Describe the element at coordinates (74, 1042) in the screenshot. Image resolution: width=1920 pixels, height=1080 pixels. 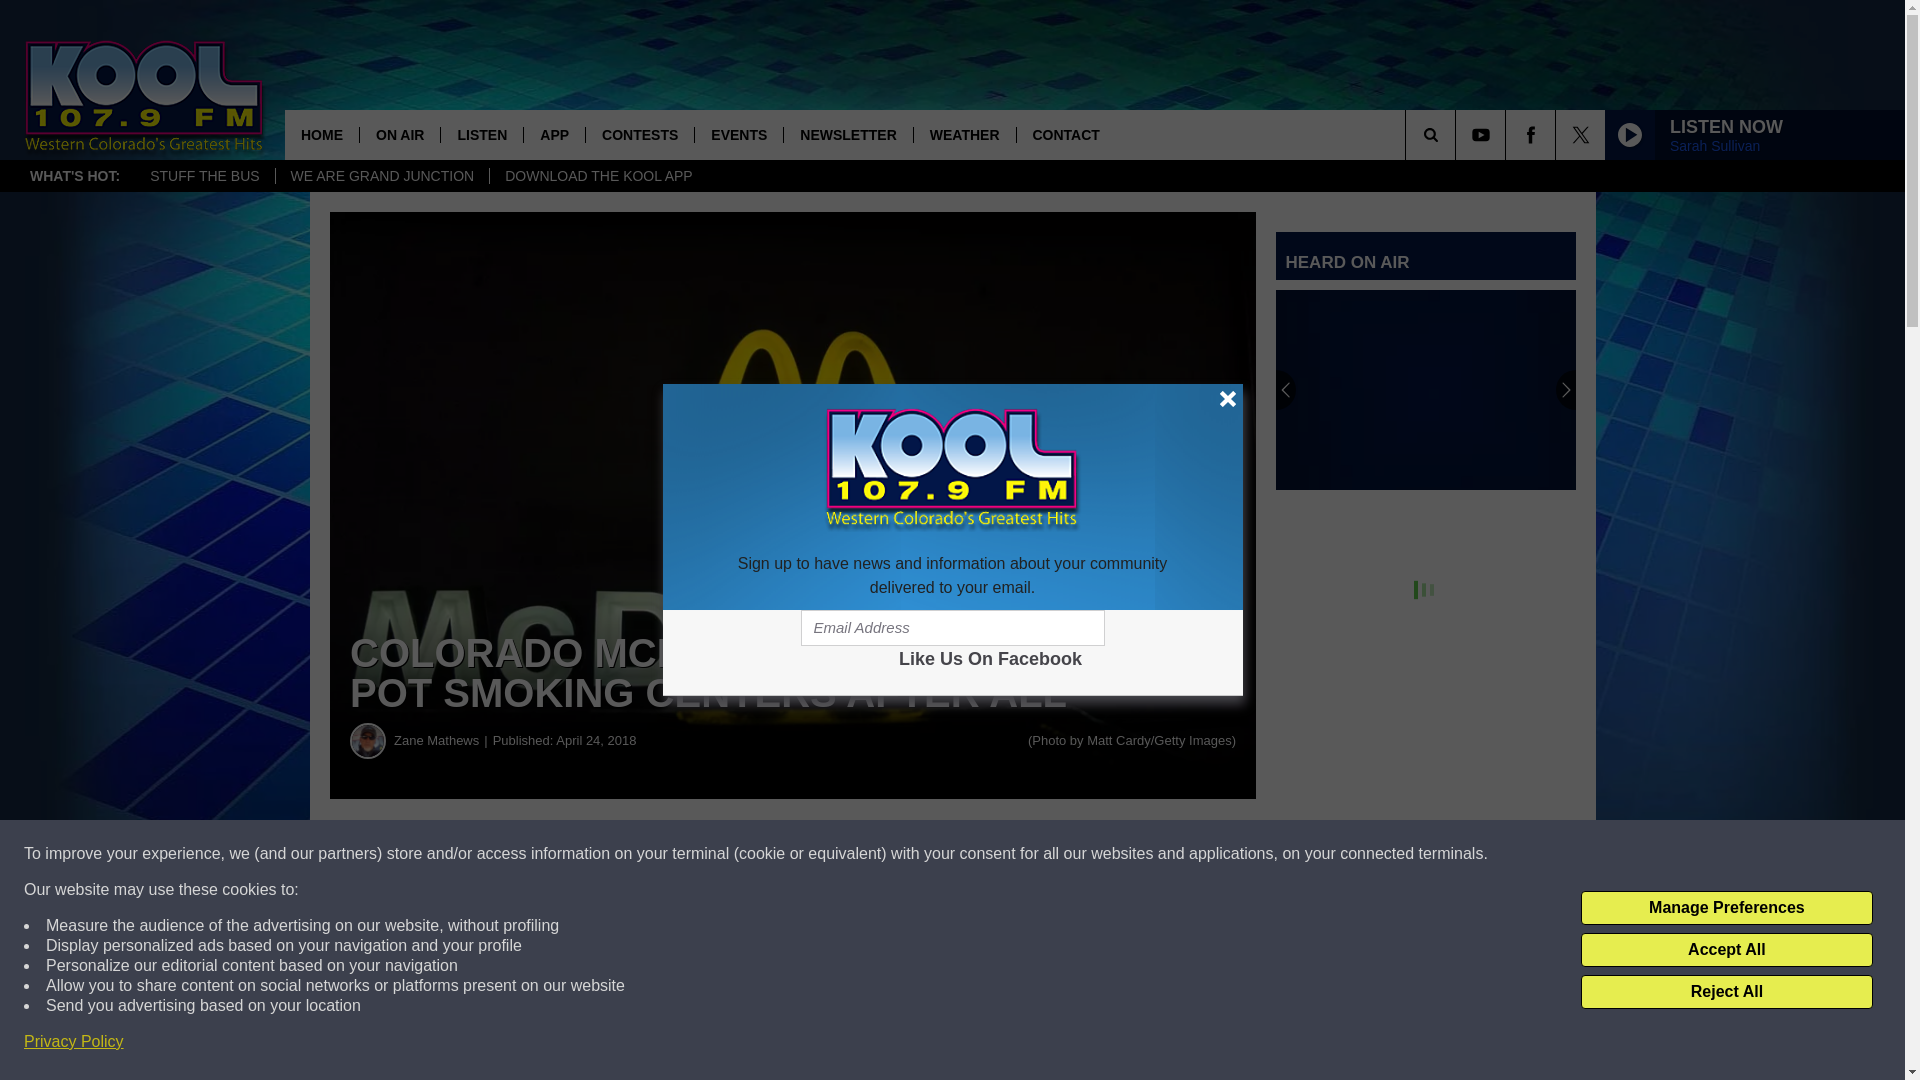
I see `Privacy Policy` at that location.